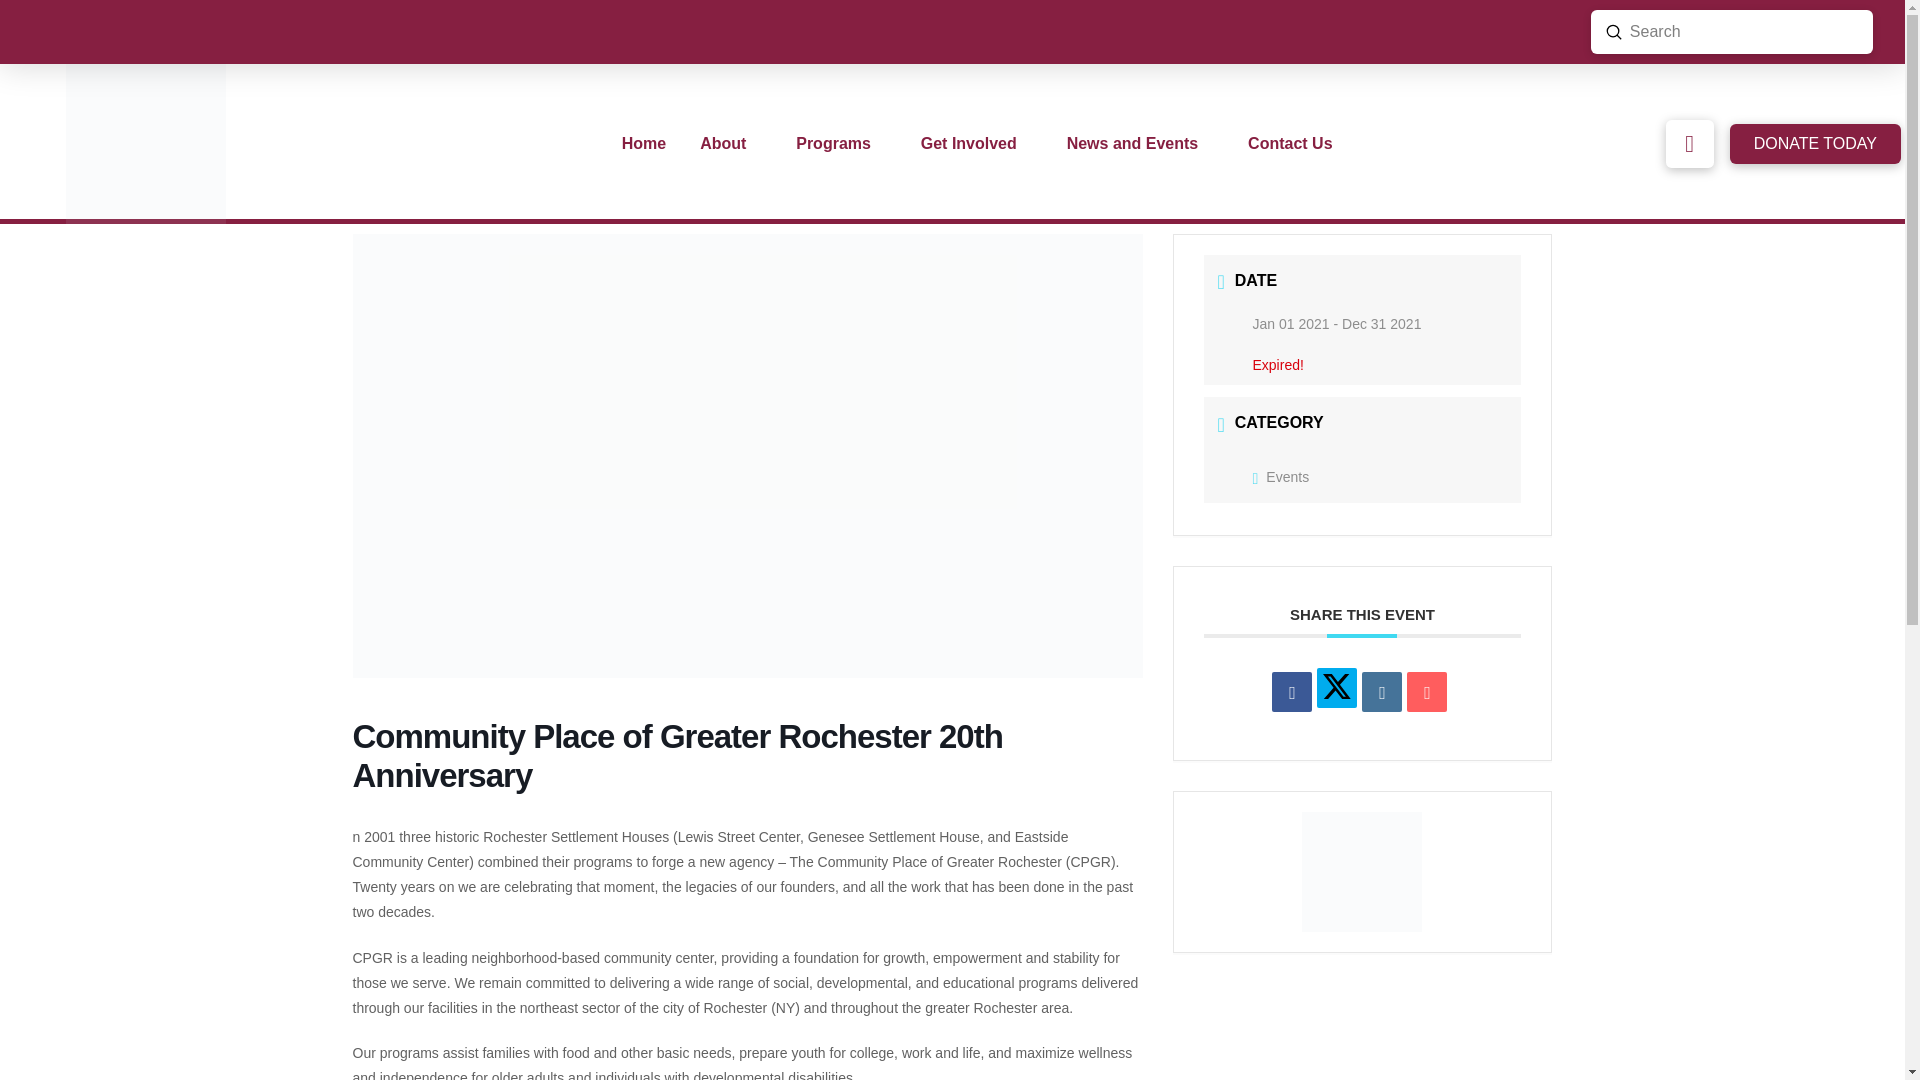  What do you see at coordinates (1140, 143) in the screenshot?
I see `News and Events` at bounding box center [1140, 143].